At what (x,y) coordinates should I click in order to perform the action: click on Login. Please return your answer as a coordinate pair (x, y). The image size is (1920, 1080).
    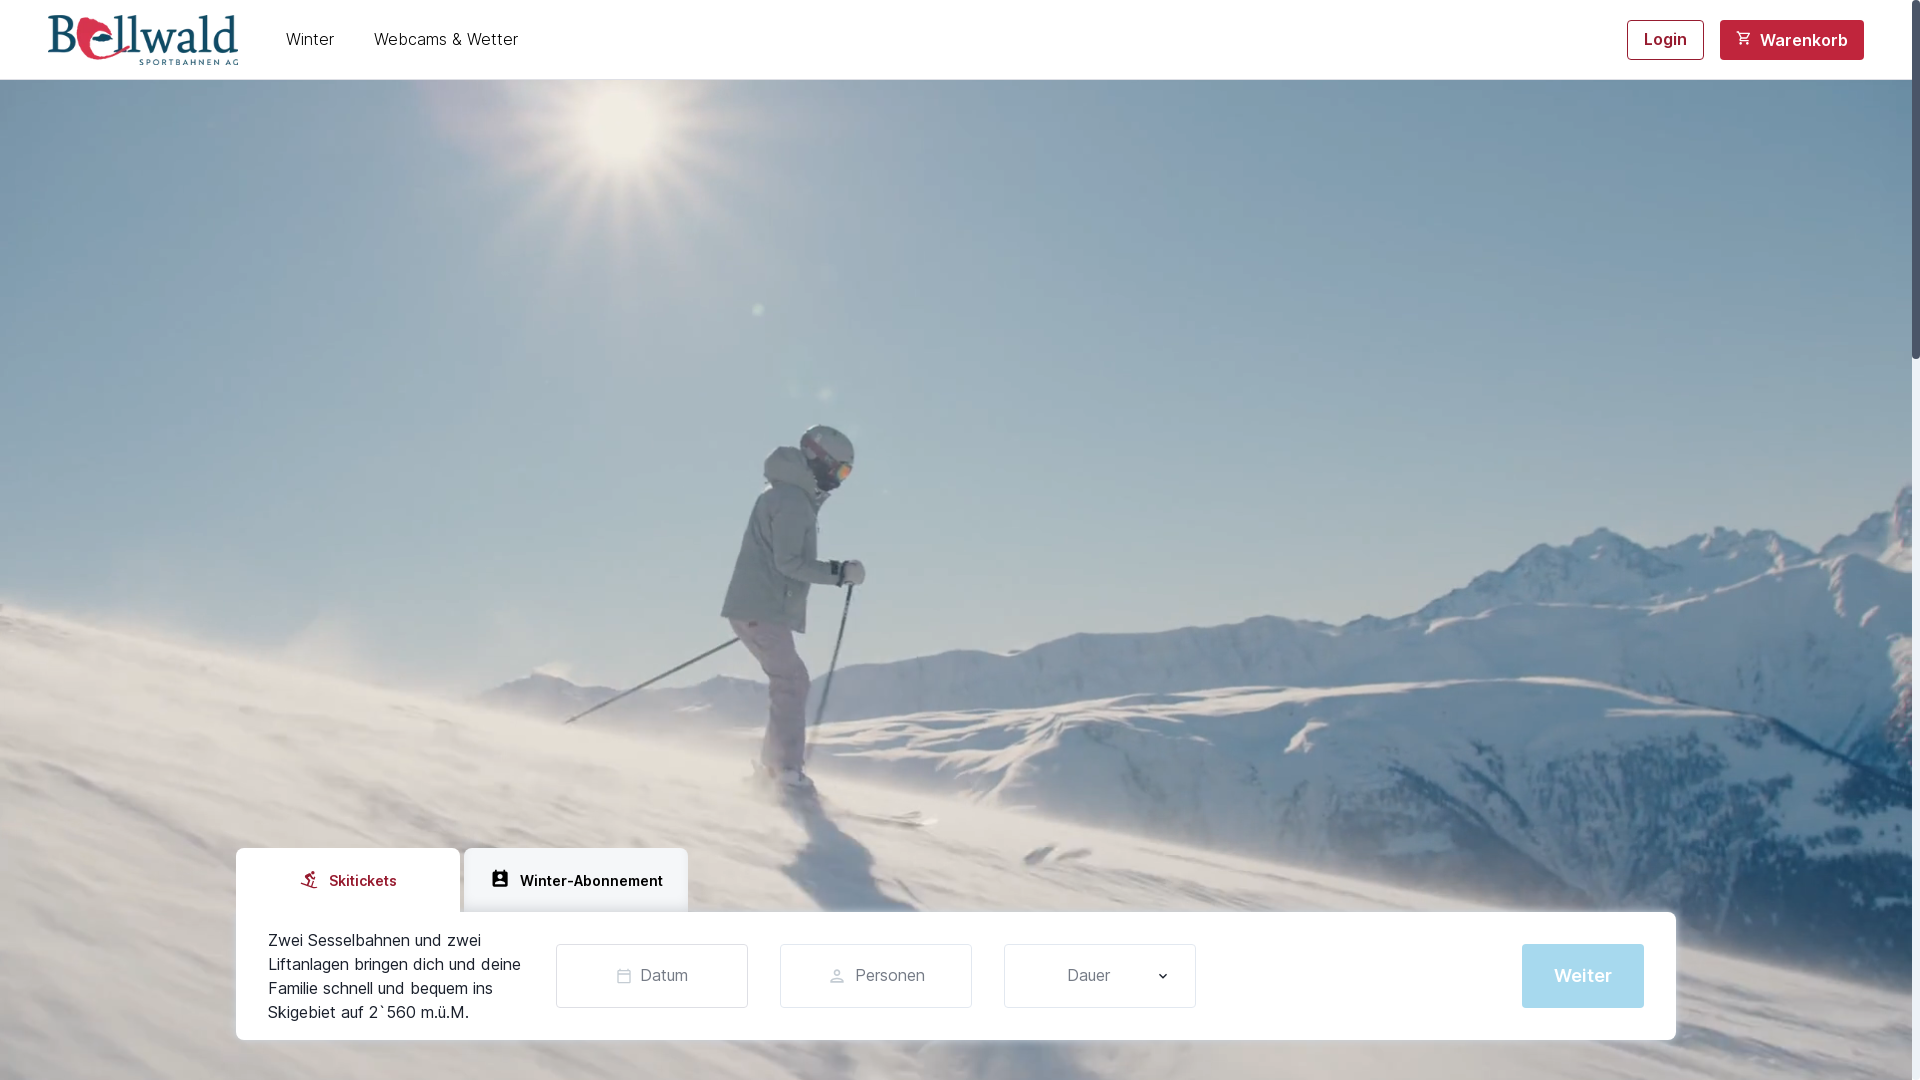
    Looking at the image, I should click on (1666, 40).